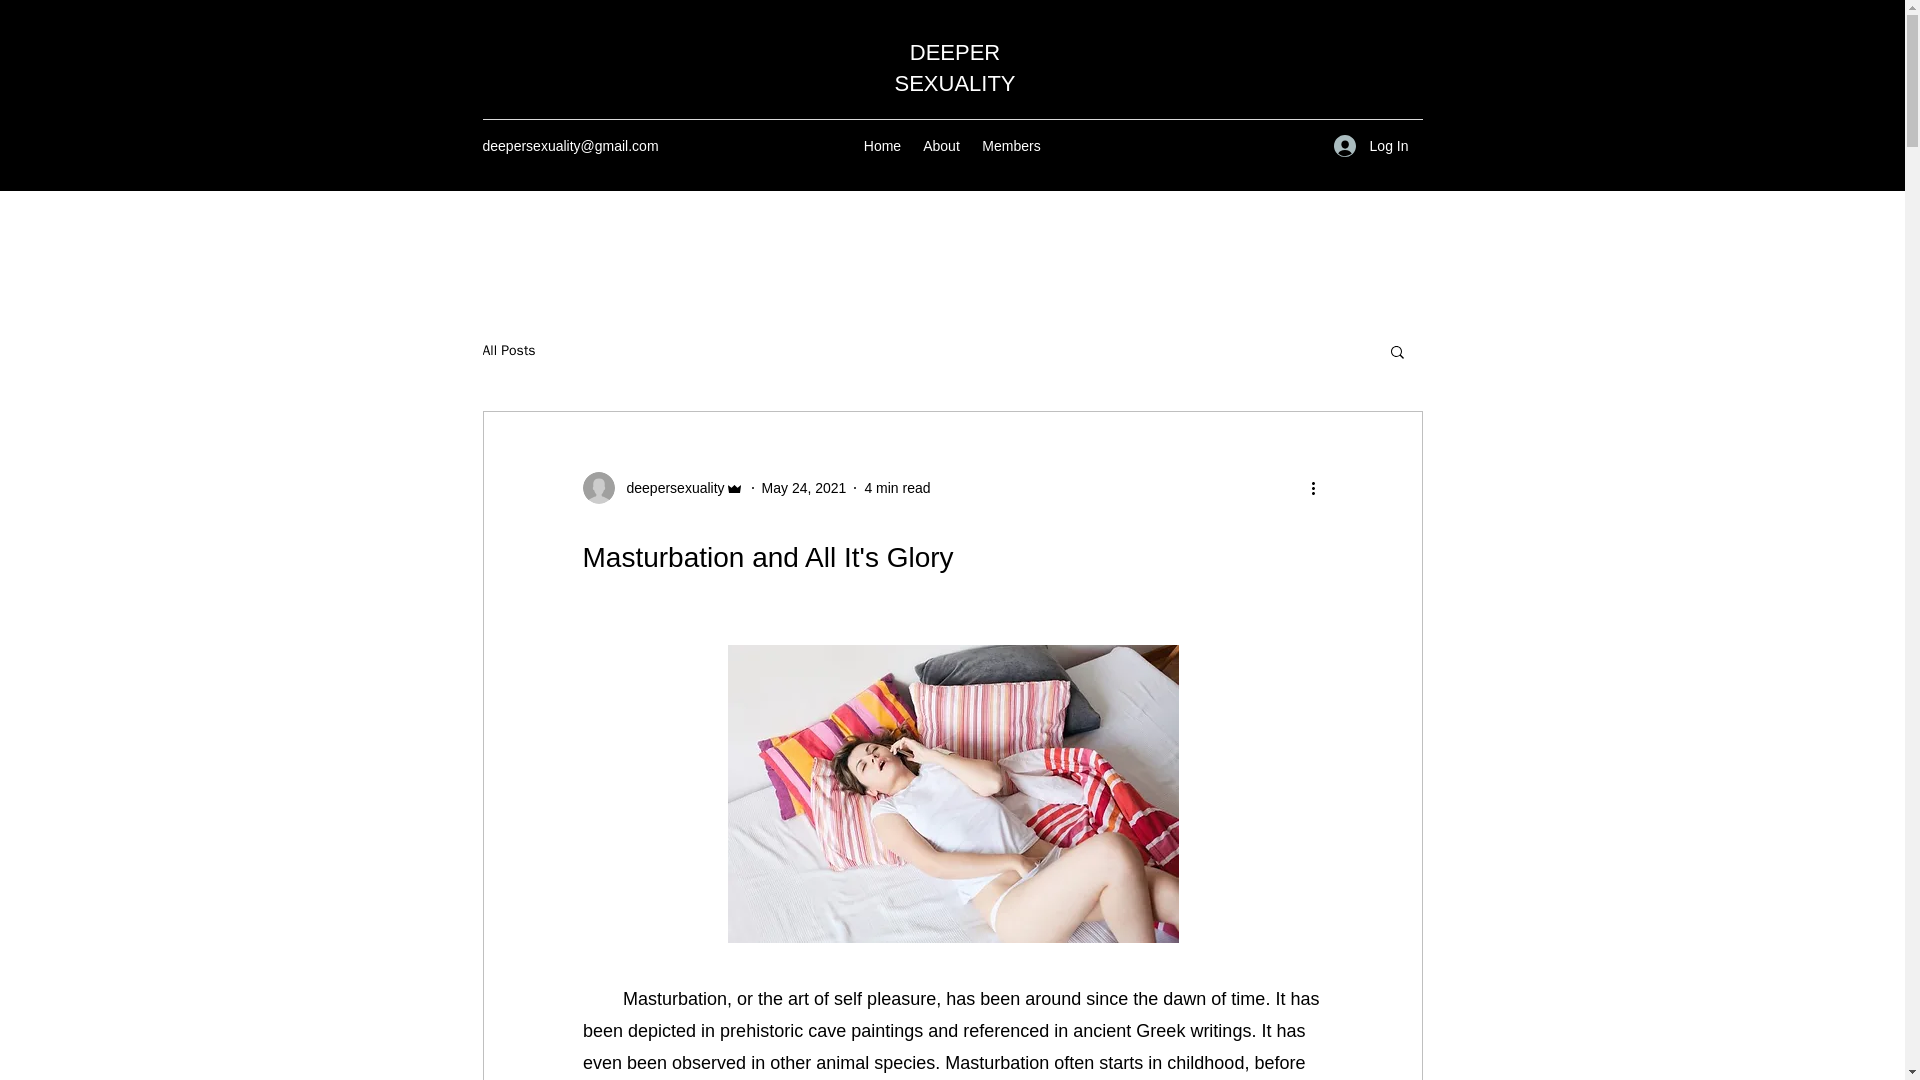 This screenshot has height=1080, width=1920. What do you see at coordinates (508, 350) in the screenshot?
I see `All Posts` at bounding box center [508, 350].